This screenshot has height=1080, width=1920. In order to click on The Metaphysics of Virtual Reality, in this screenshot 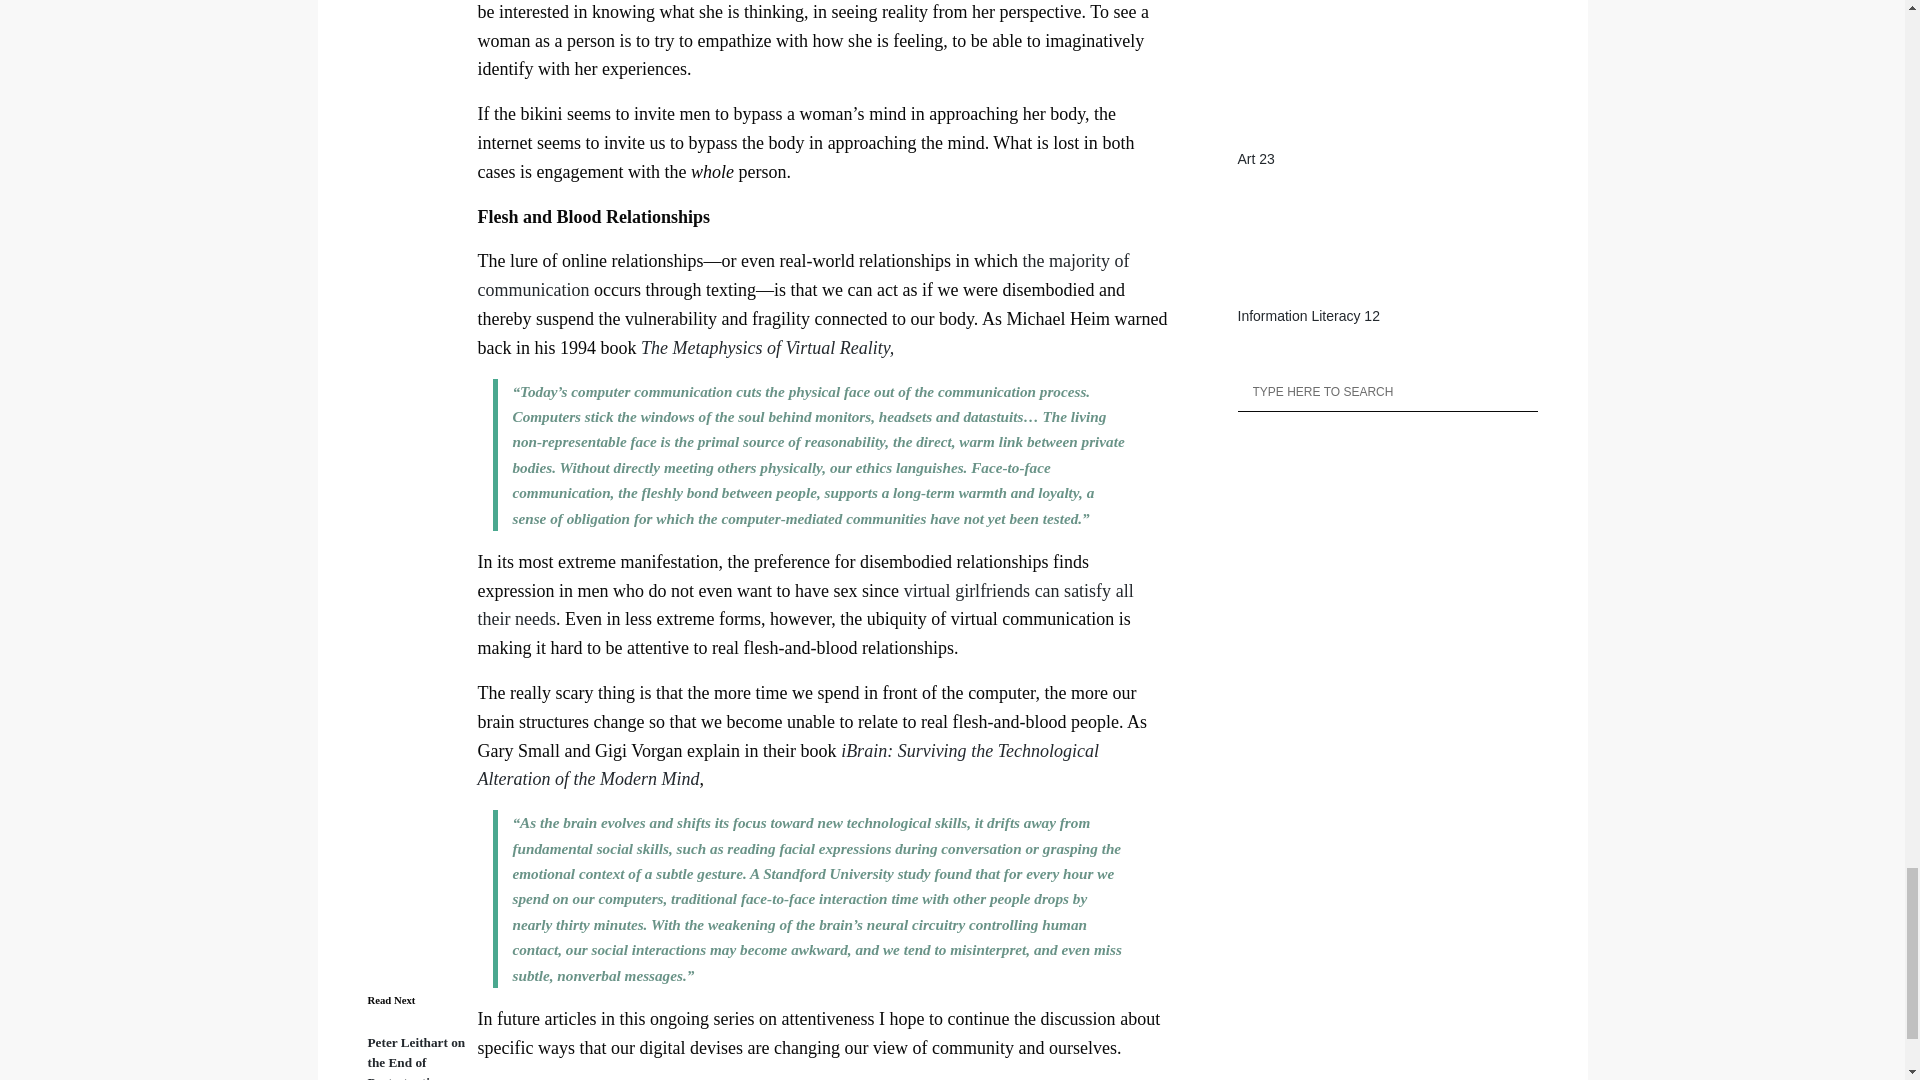, I will do `click(768, 348)`.